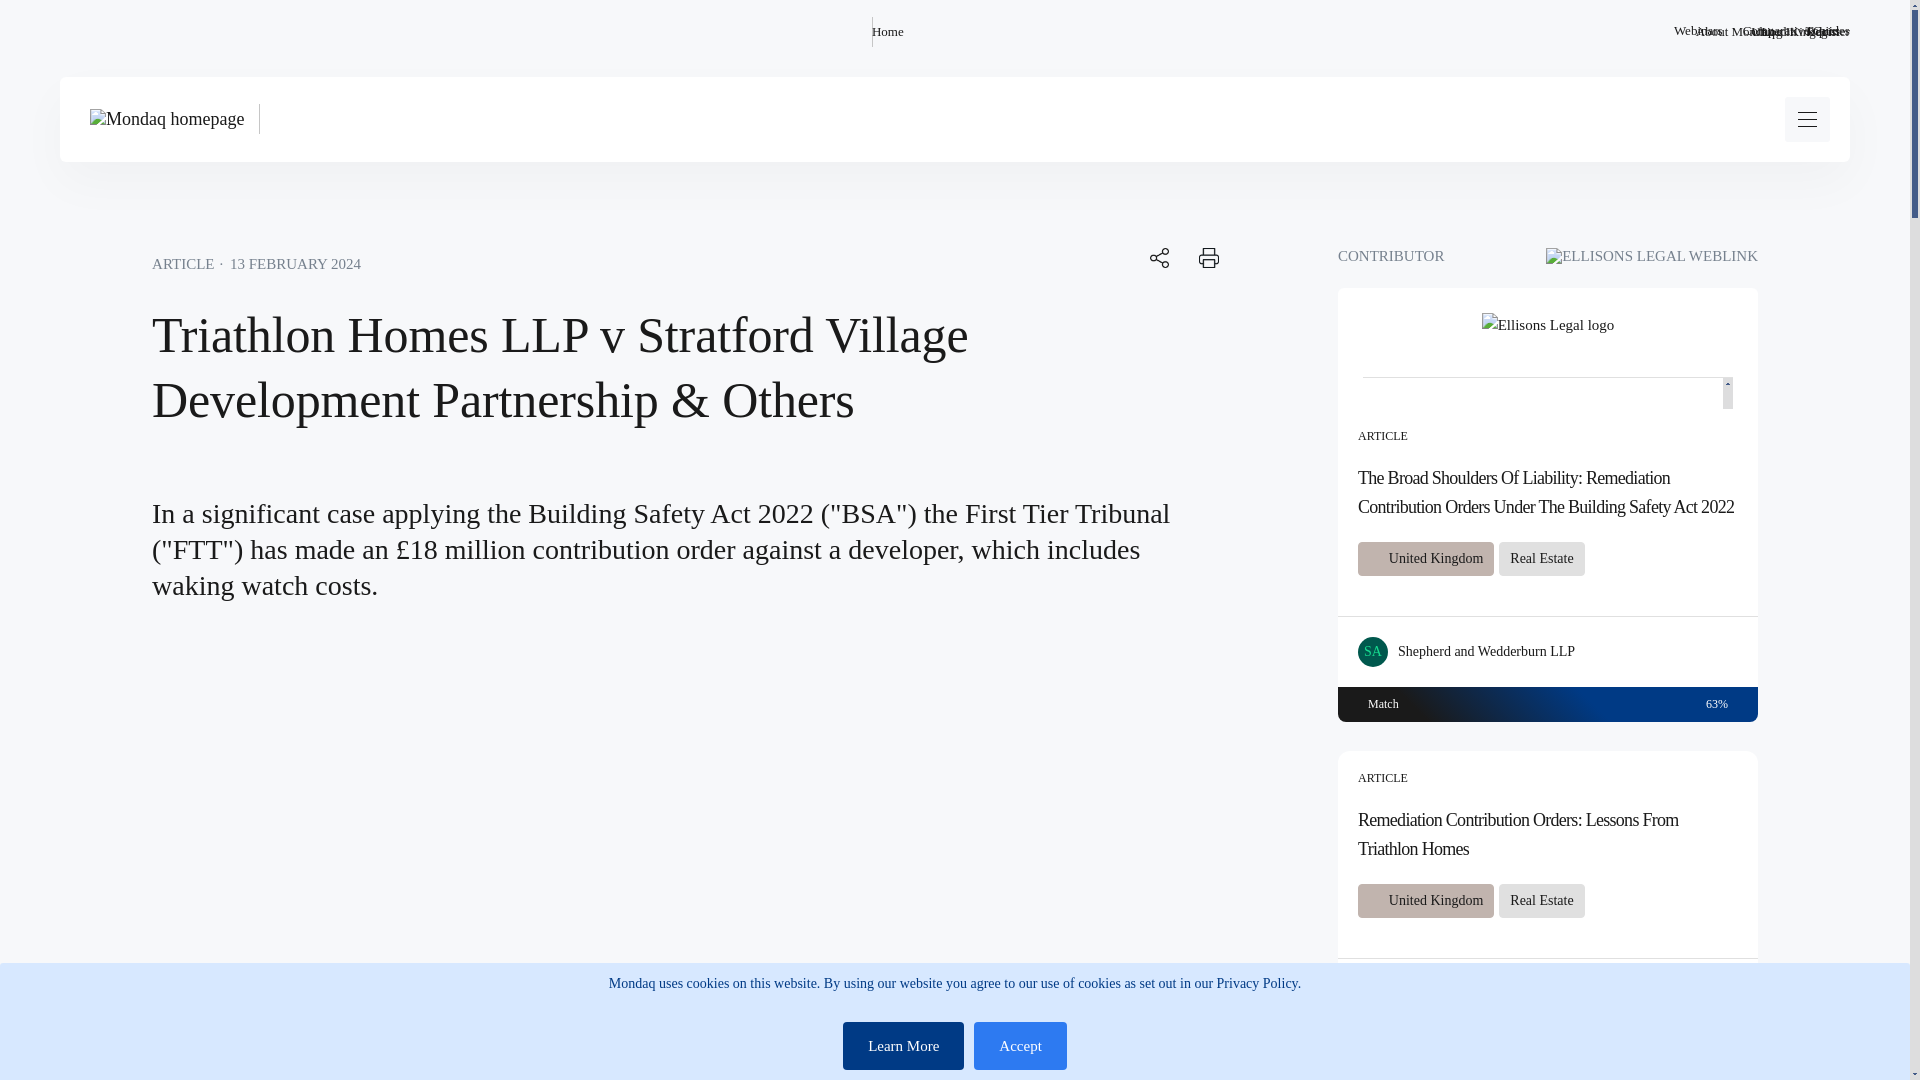 The width and height of the screenshot is (1920, 1080). Describe the element at coordinates (888, 31) in the screenshot. I see `Home` at that location.